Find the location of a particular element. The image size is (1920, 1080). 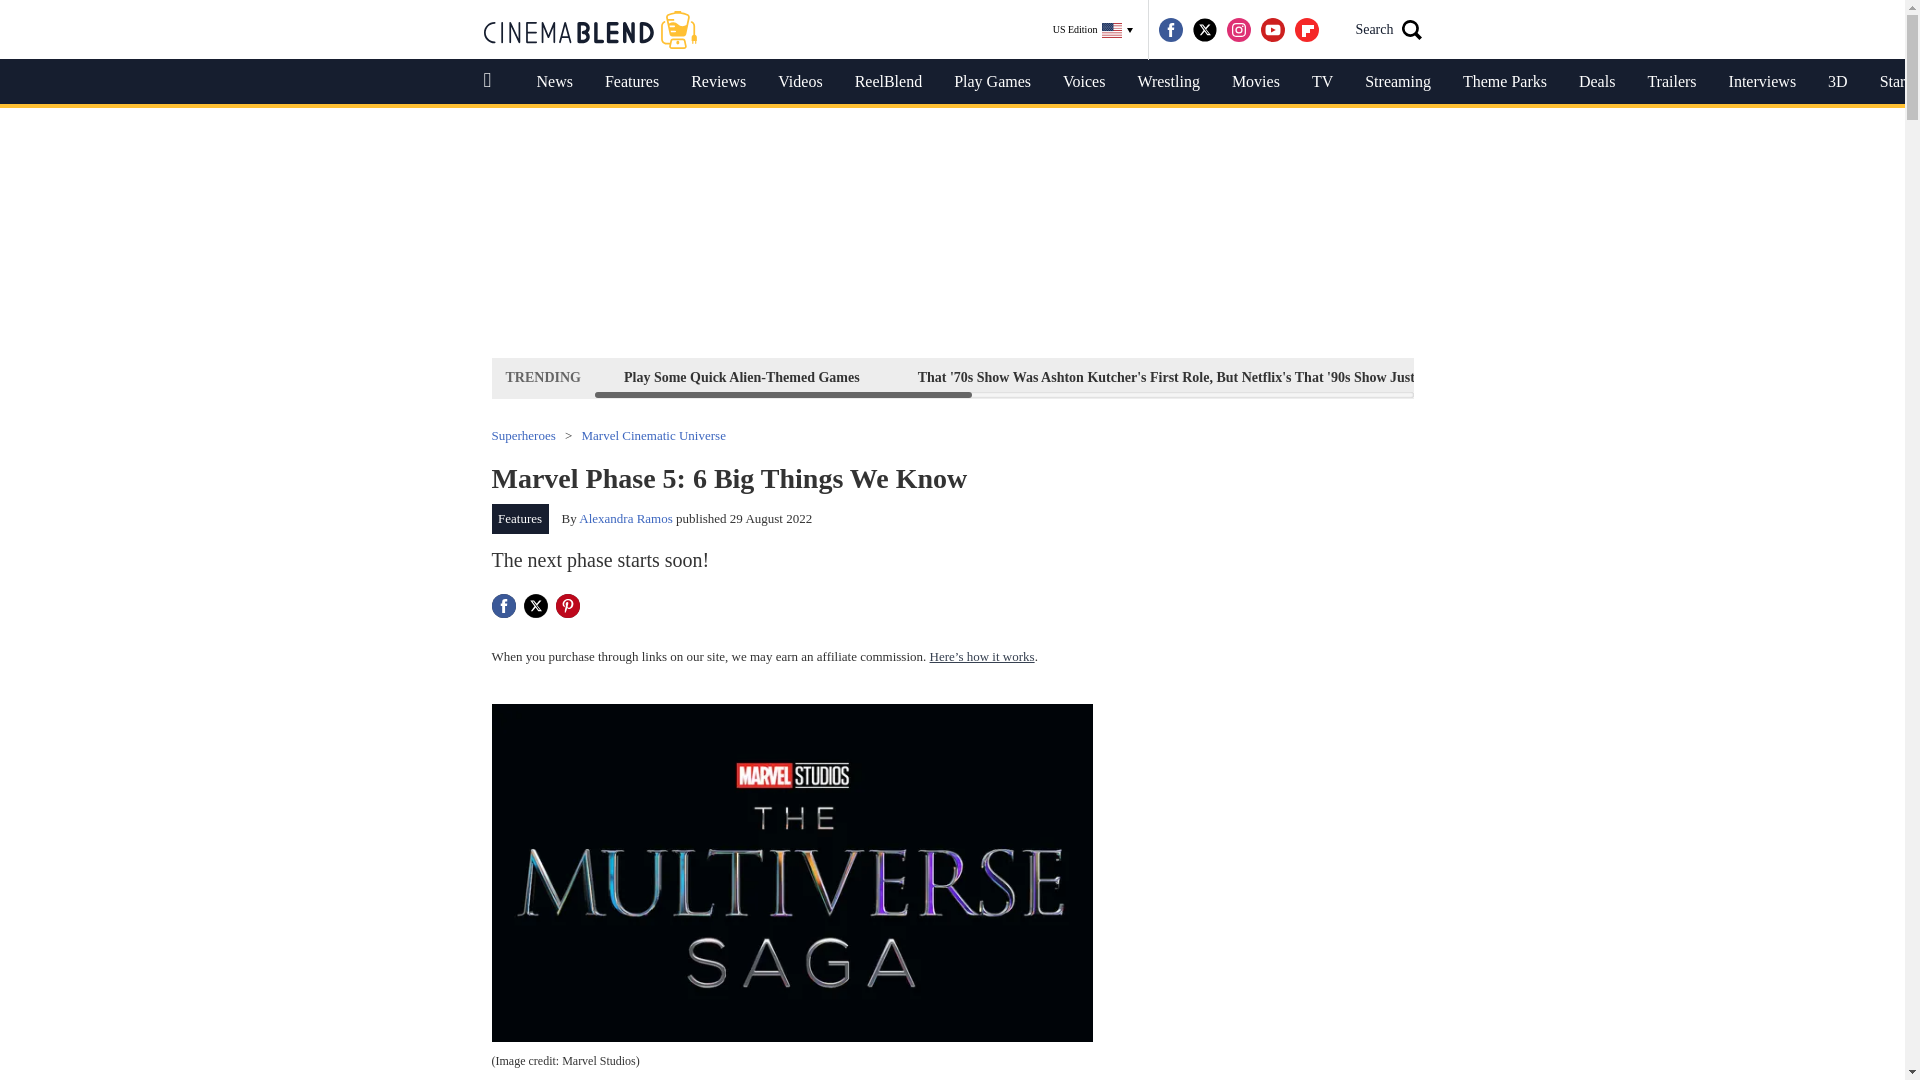

Play Games is located at coordinates (992, 82).